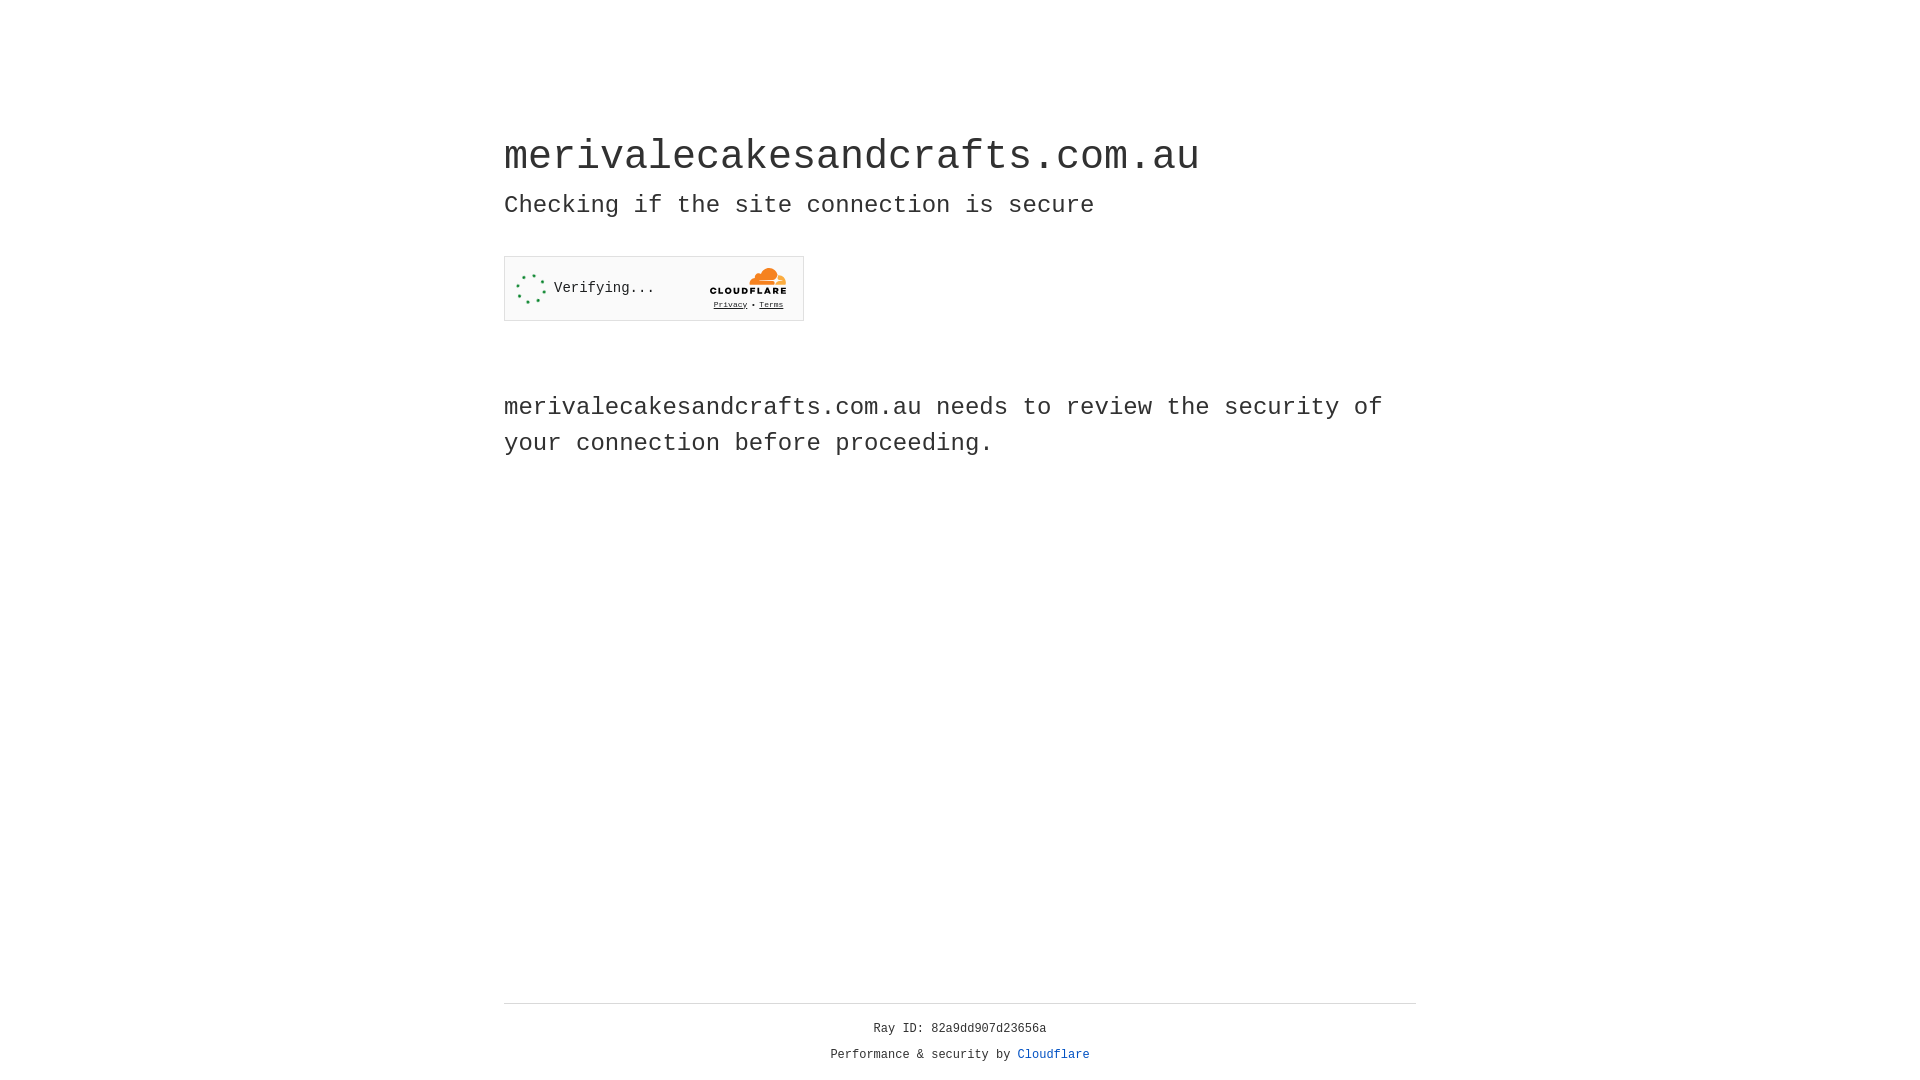  I want to click on Widget containing a Cloudflare security challenge, so click(654, 288).